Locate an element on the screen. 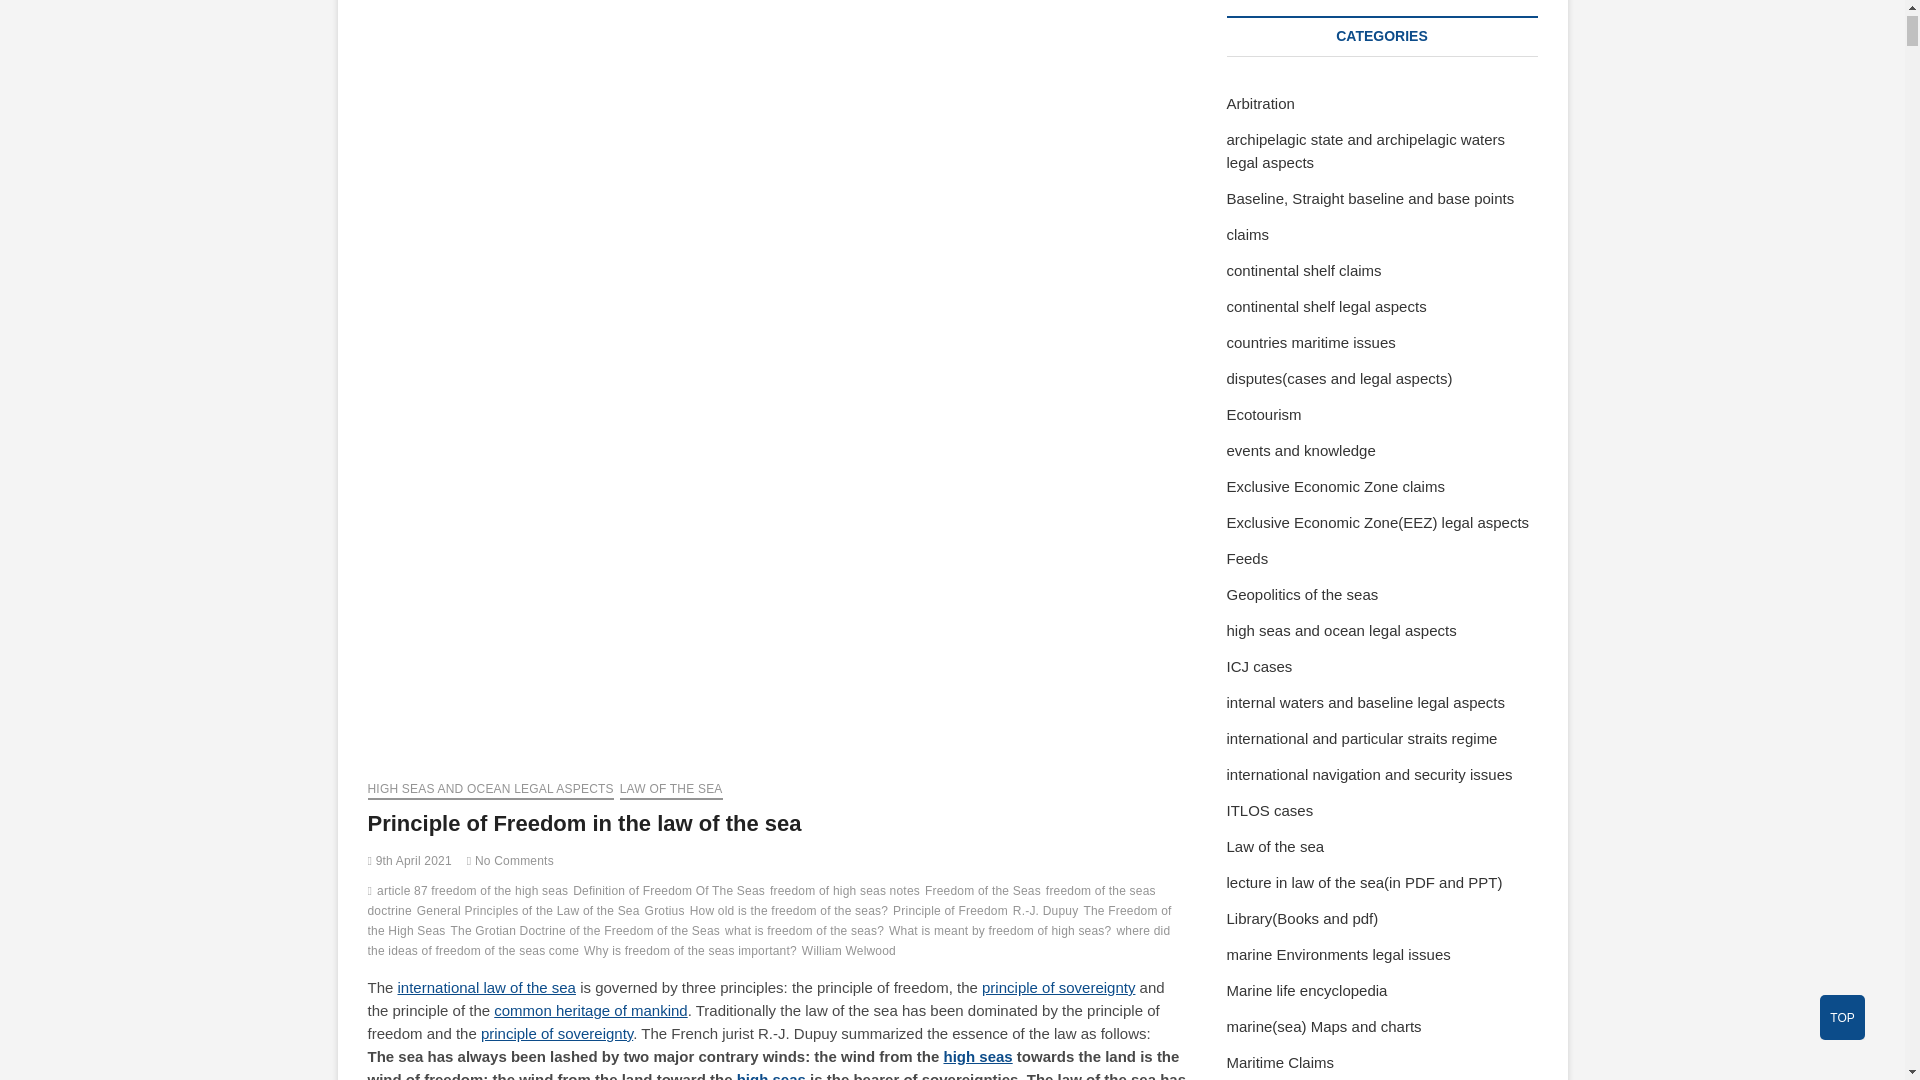 The width and height of the screenshot is (1920, 1080). The Freedom of the High Seas is located at coordinates (770, 922).